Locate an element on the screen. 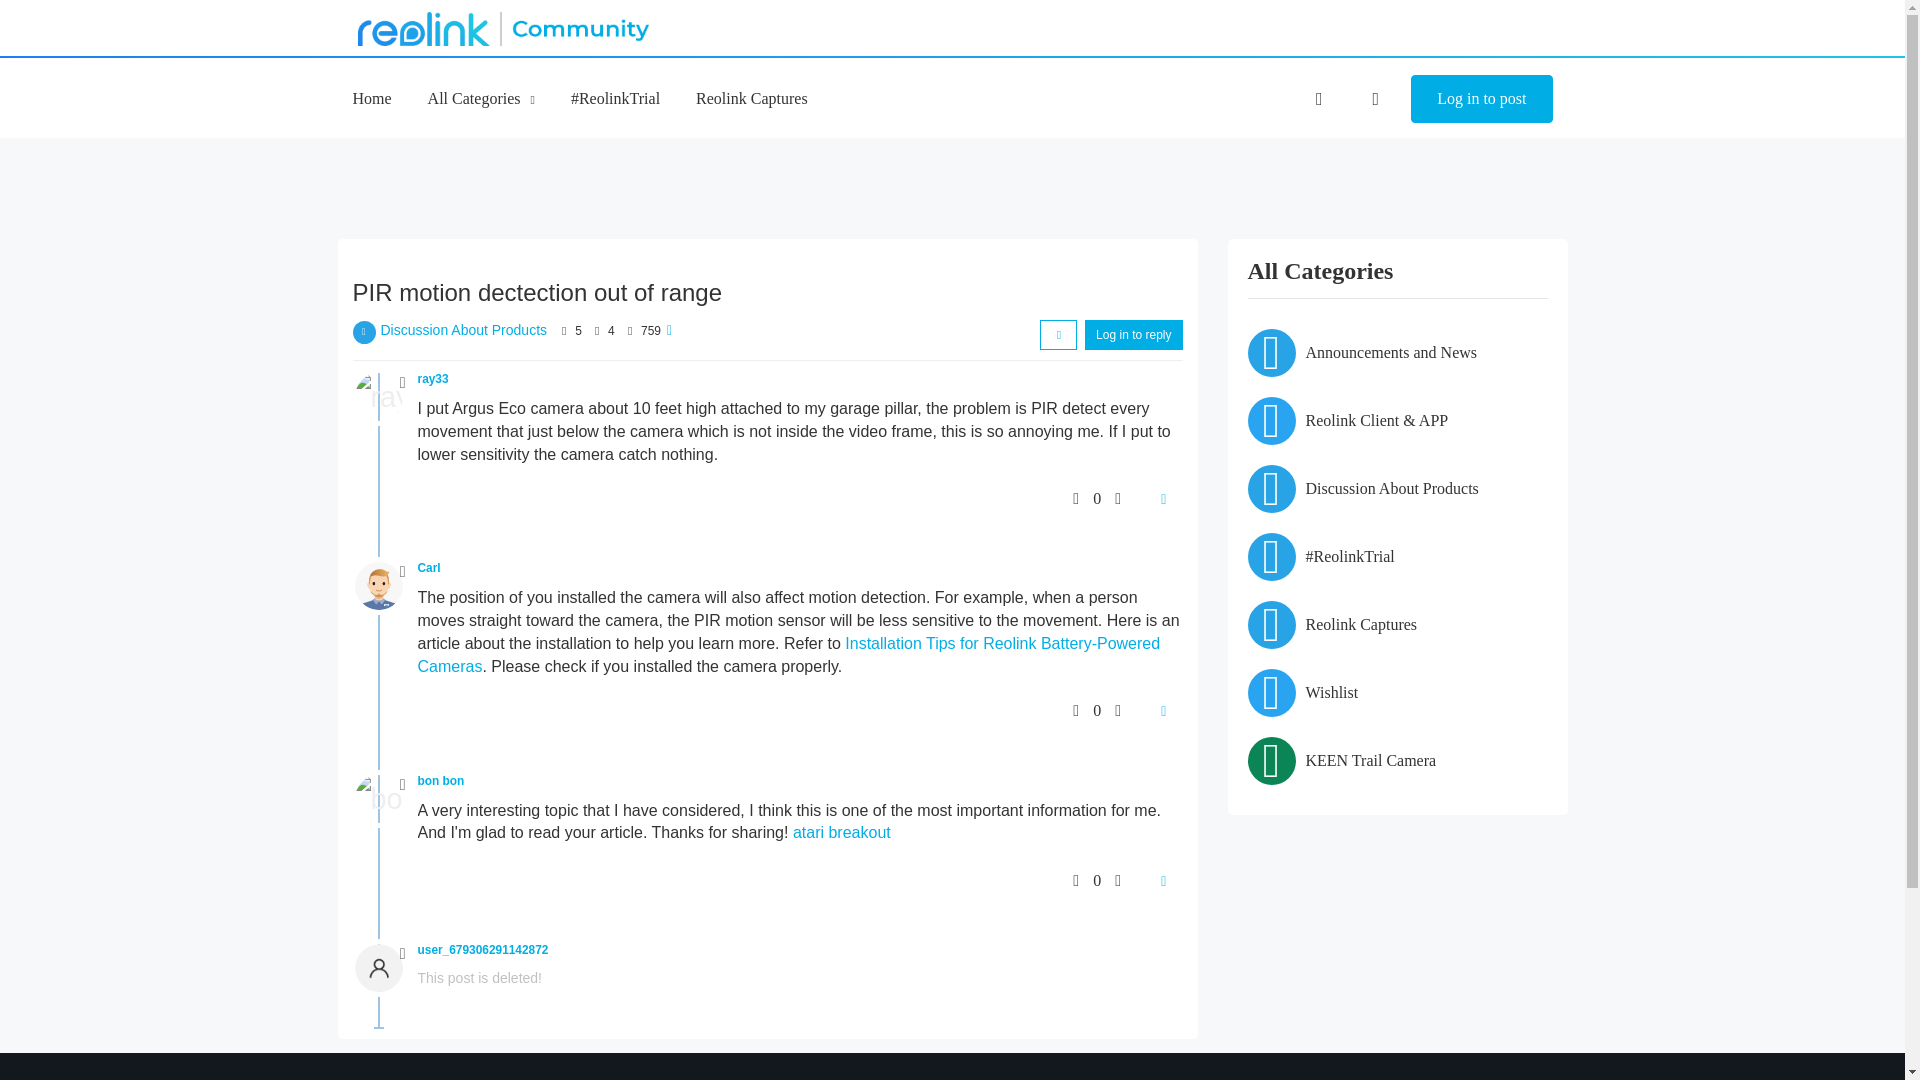 This screenshot has width=1920, height=1080. Posts is located at coordinates (596, 330).